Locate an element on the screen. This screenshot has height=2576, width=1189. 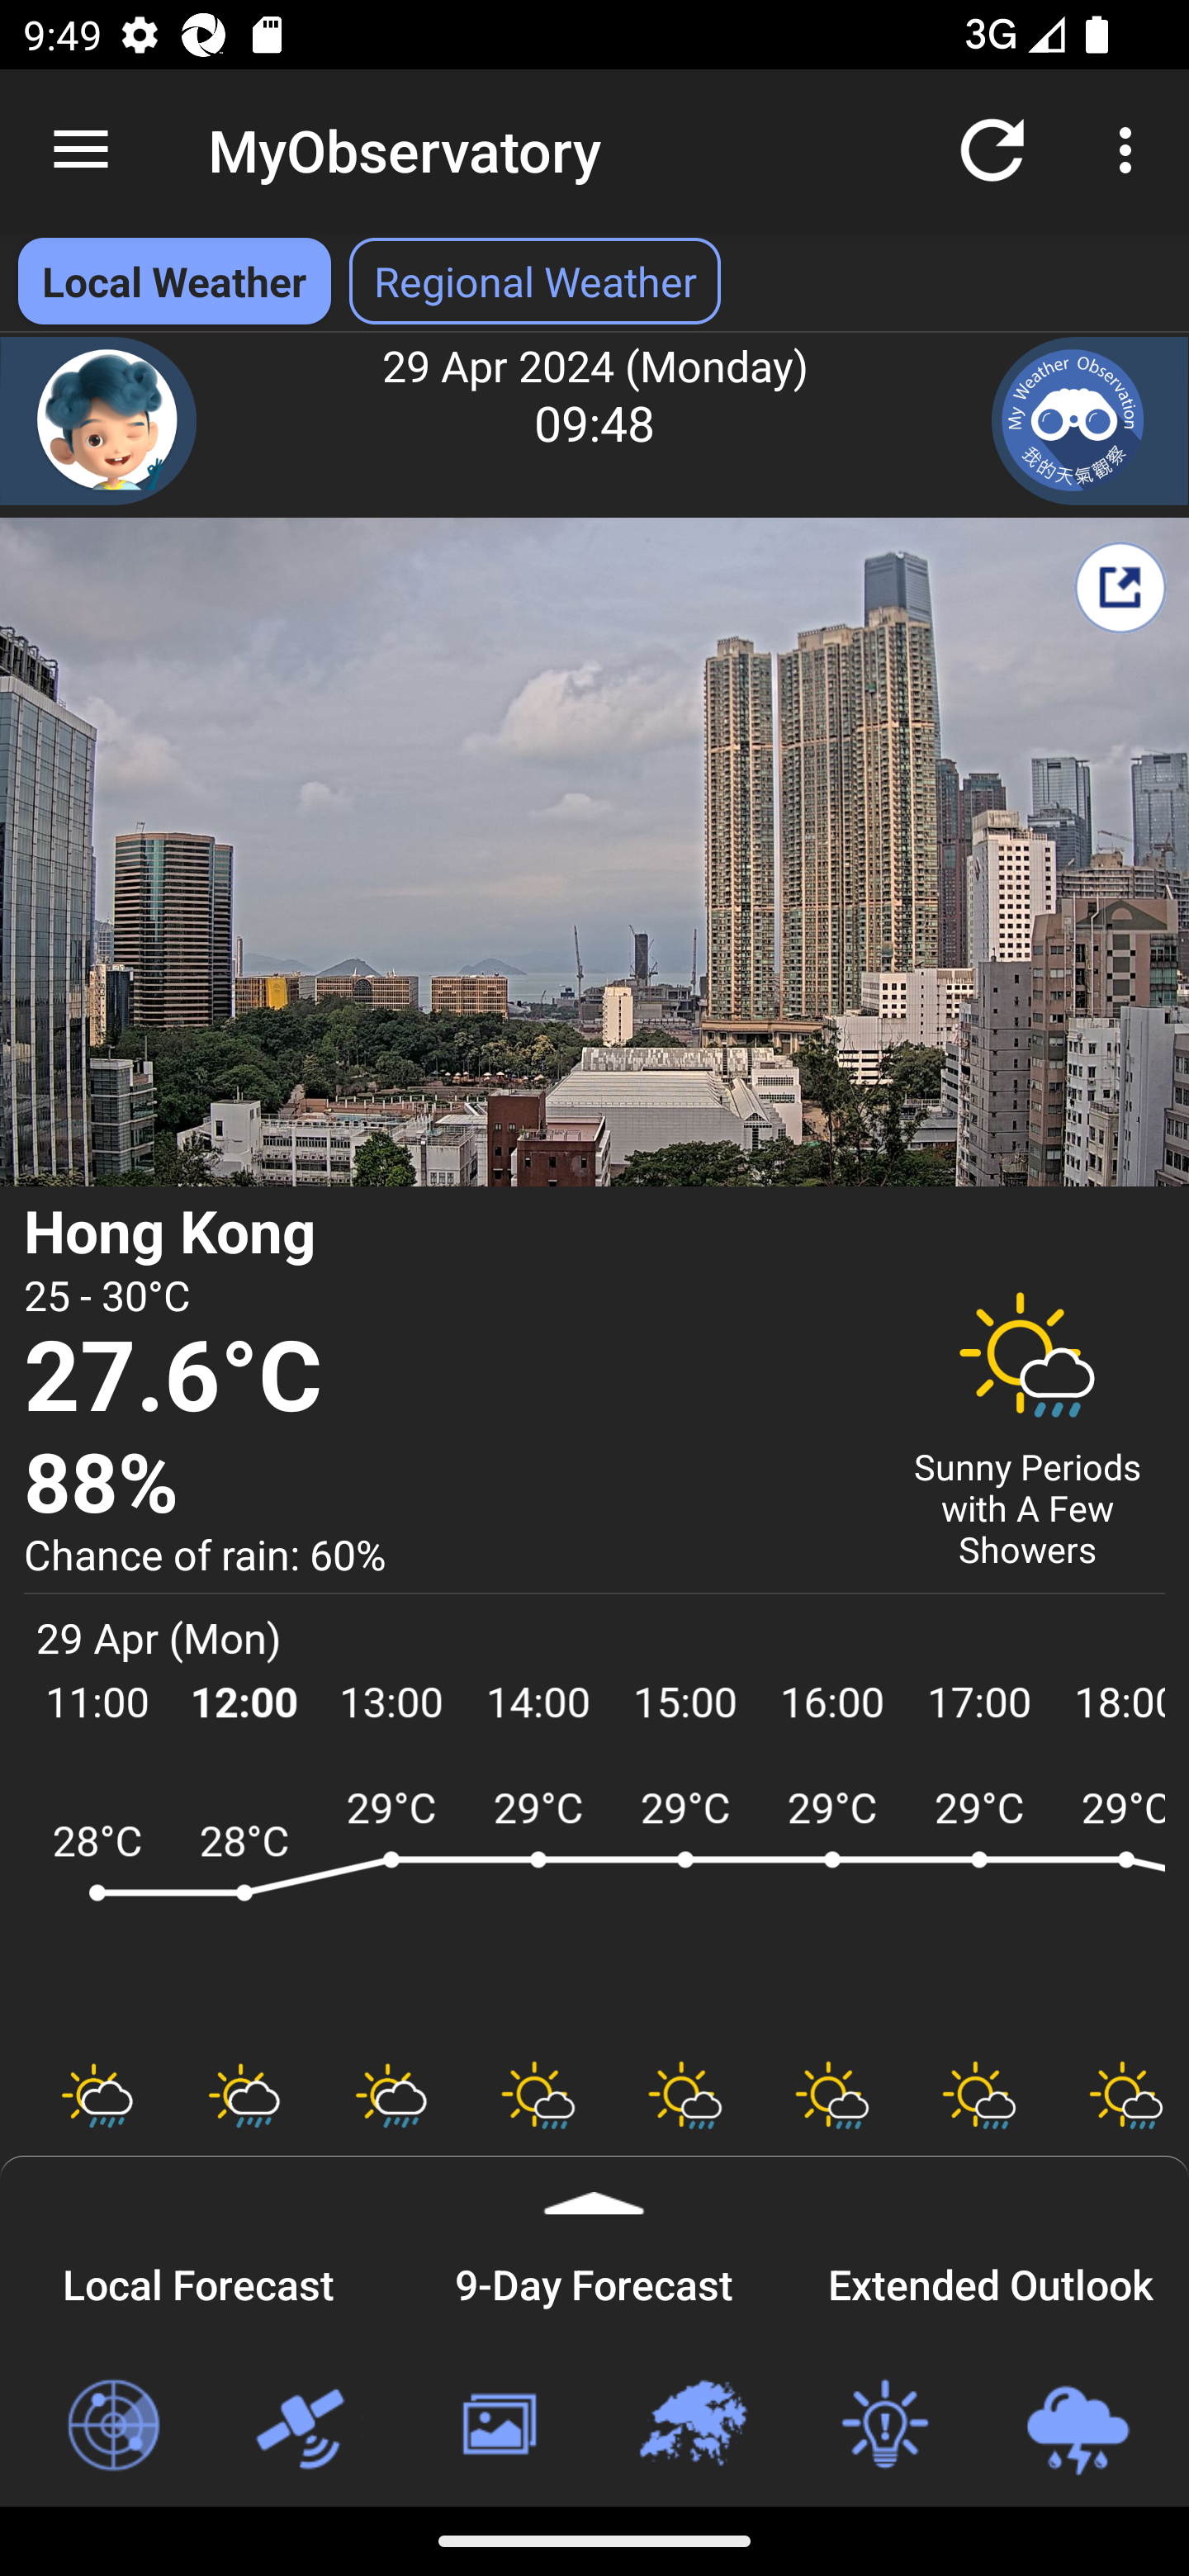
Share My Weather Report is located at coordinates (1120, 587).